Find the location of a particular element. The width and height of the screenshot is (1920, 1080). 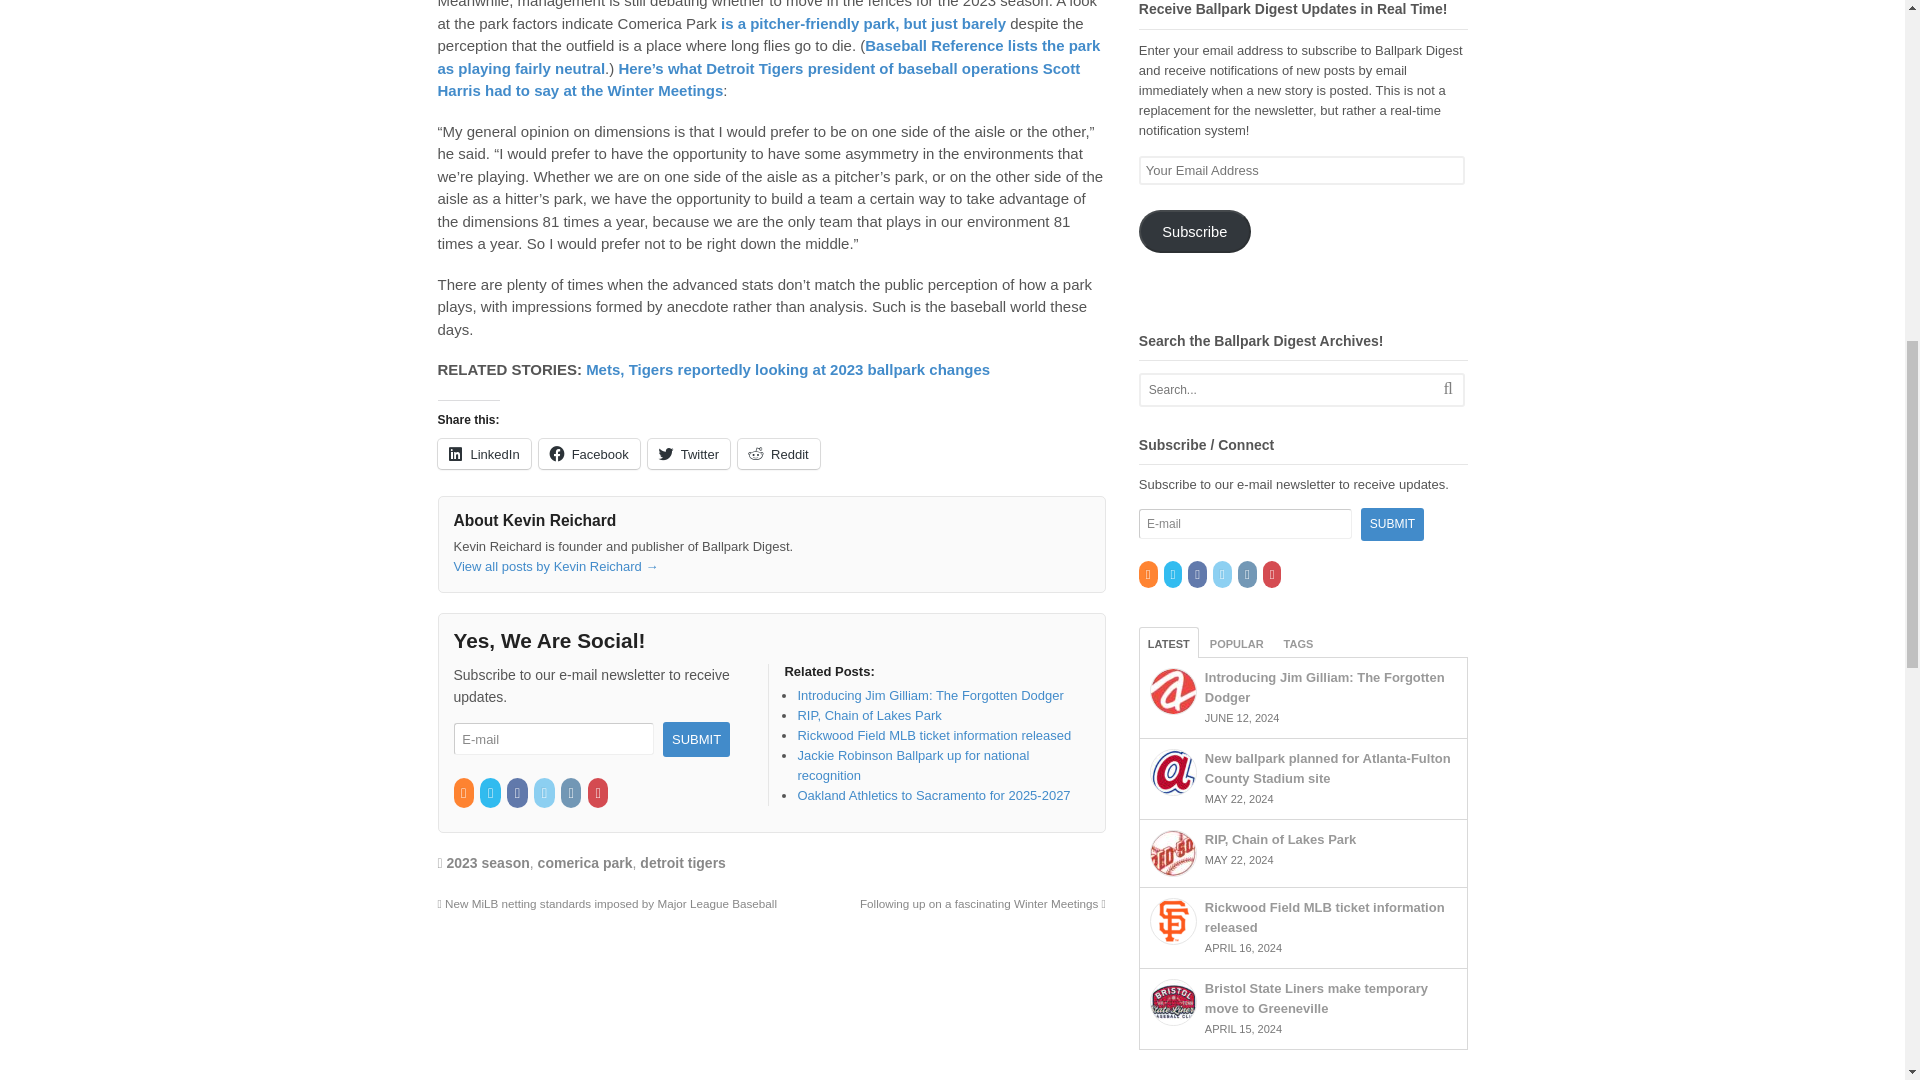

Twitter is located at coordinates (492, 794).